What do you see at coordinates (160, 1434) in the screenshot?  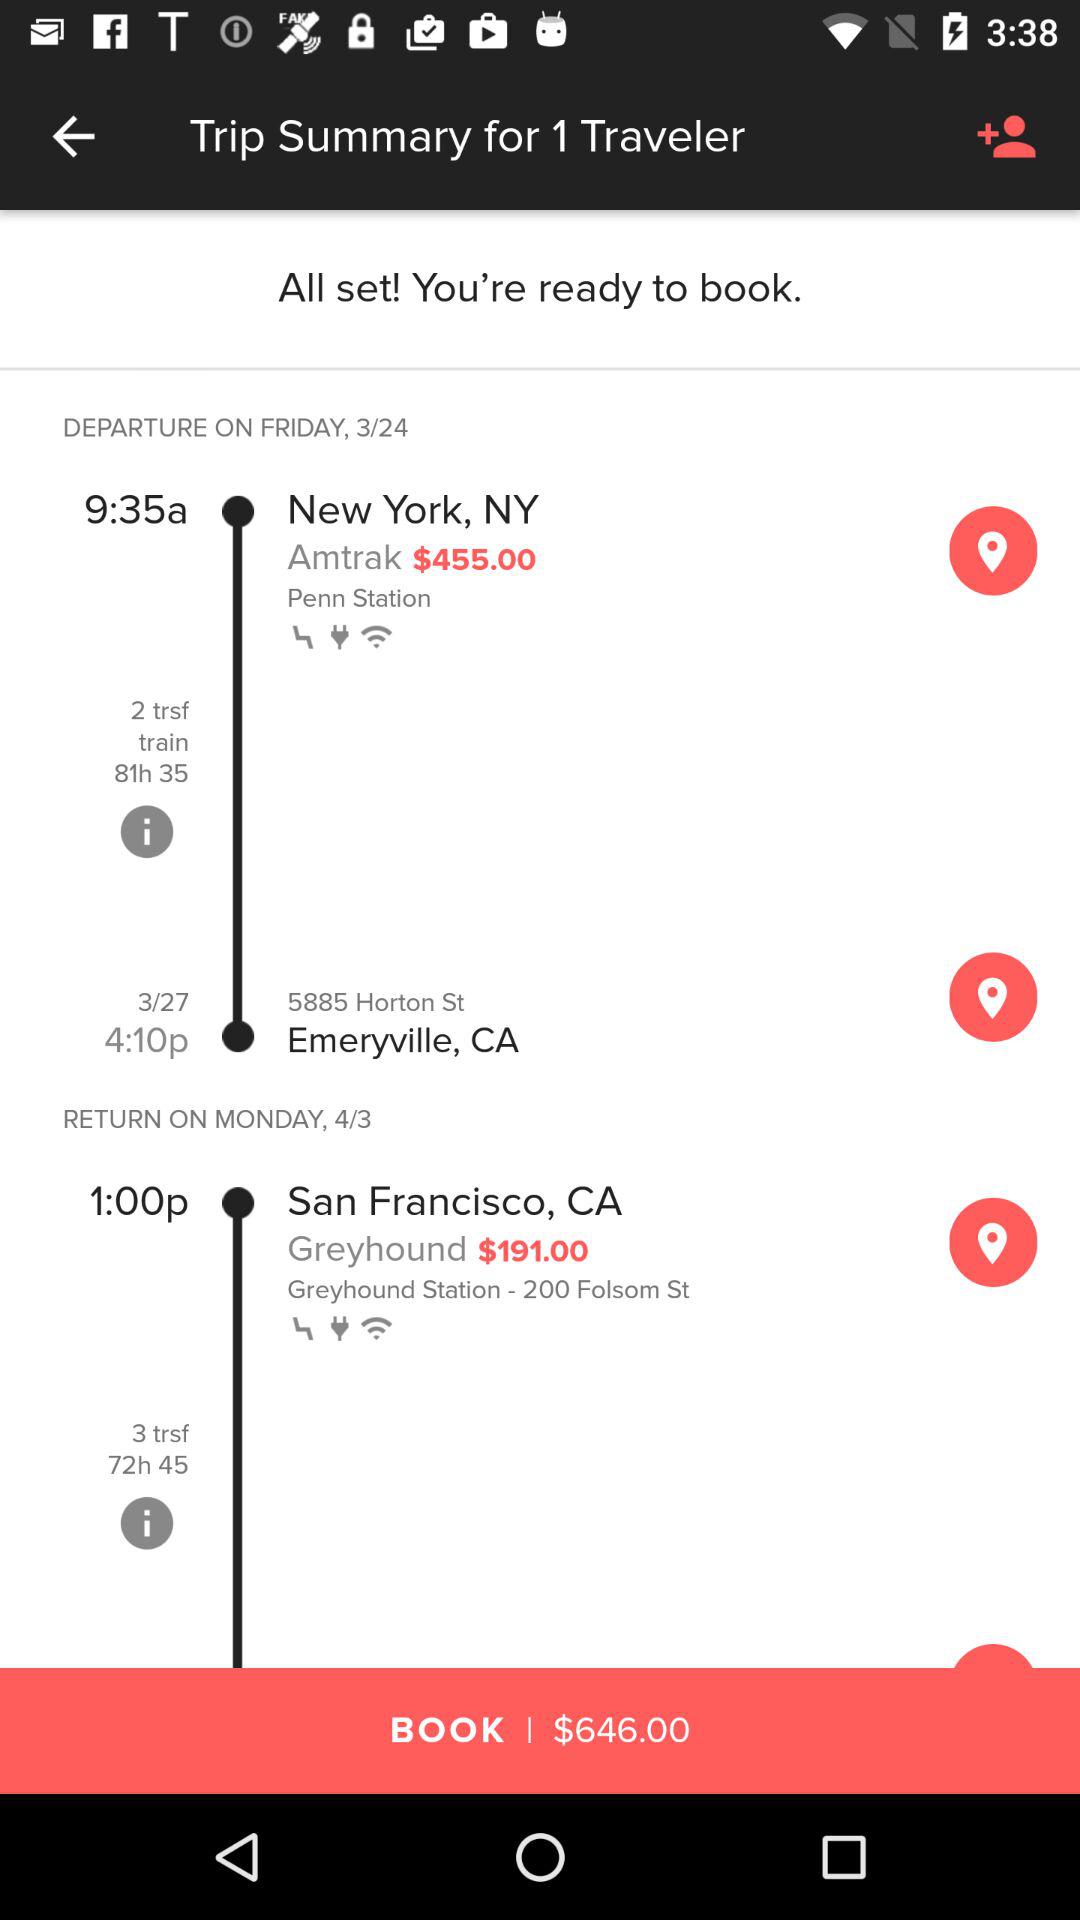 I see `turn on the item above 72h 45` at bounding box center [160, 1434].